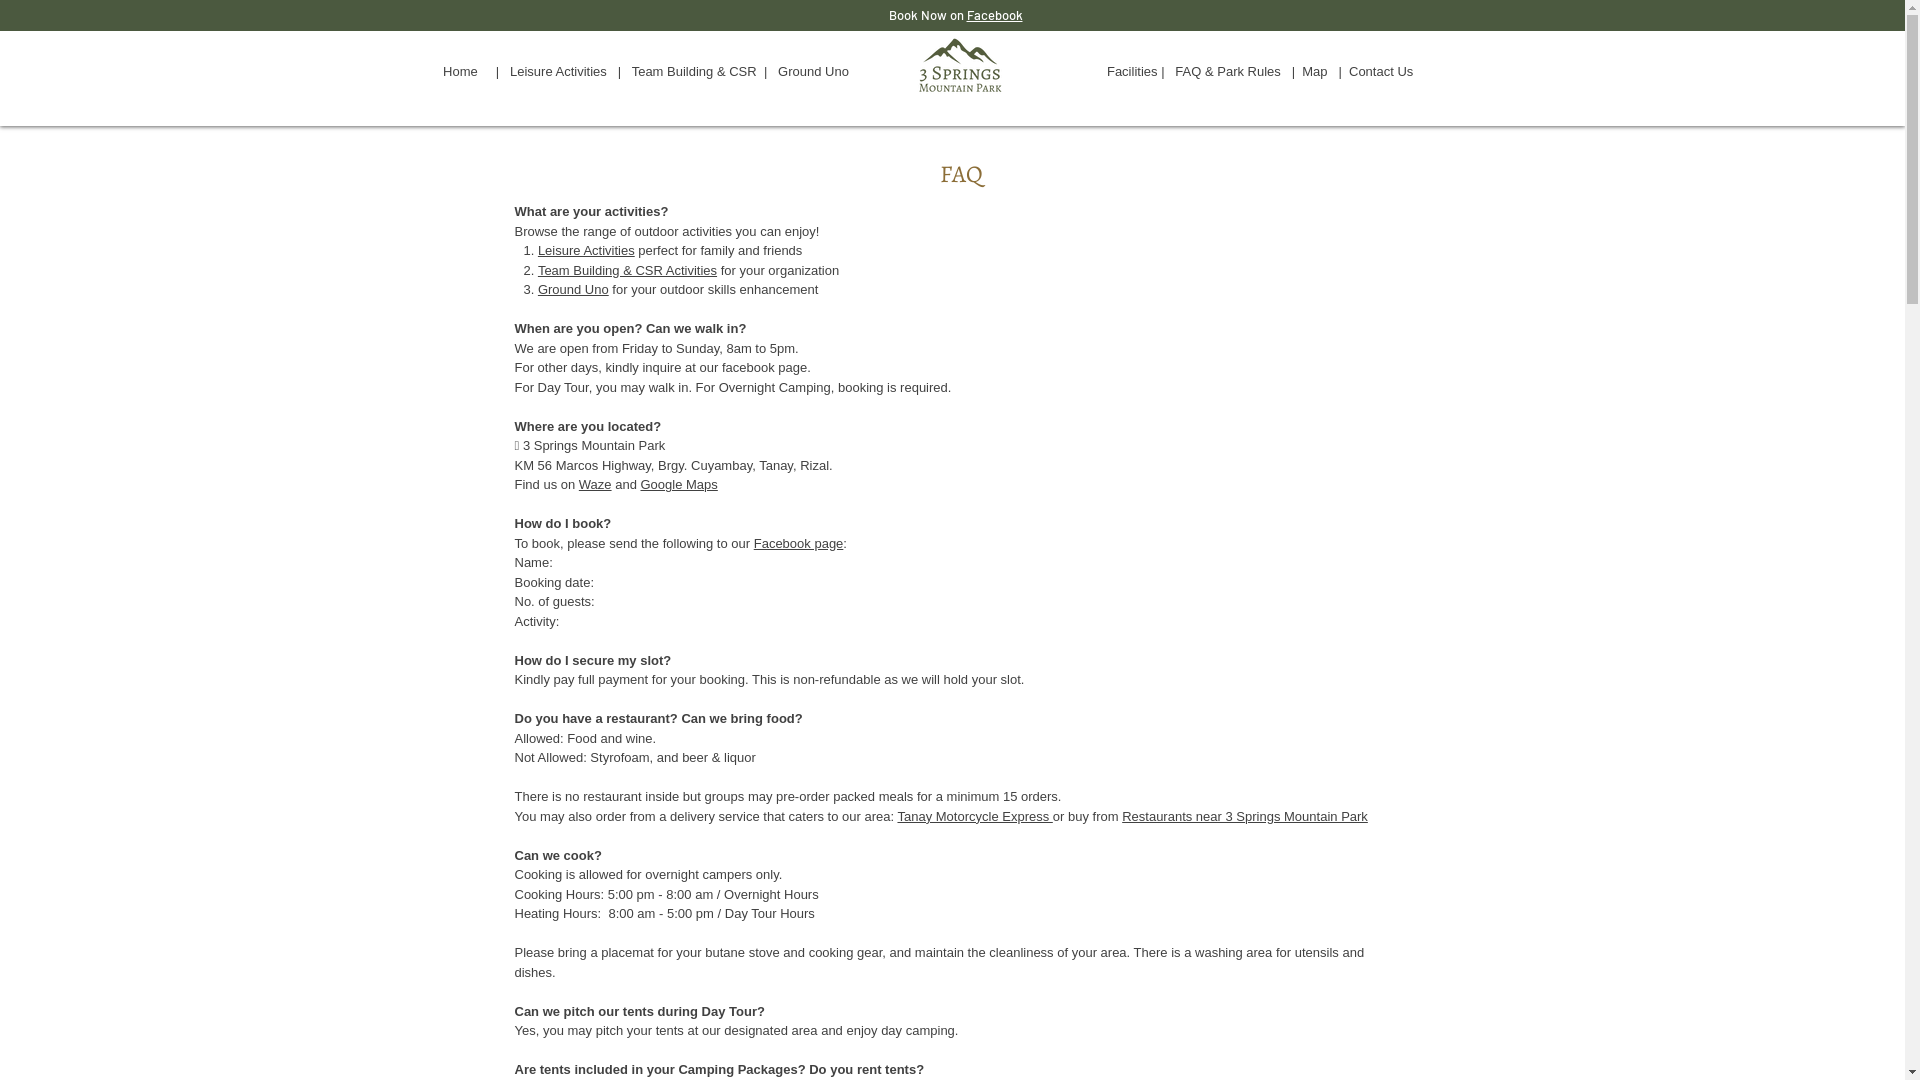 This screenshot has width=1920, height=1080. What do you see at coordinates (1245, 816) in the screenshot?
I see `Restaurants near 3 Springs Mountain Park` at bounding box center [1245, 816].